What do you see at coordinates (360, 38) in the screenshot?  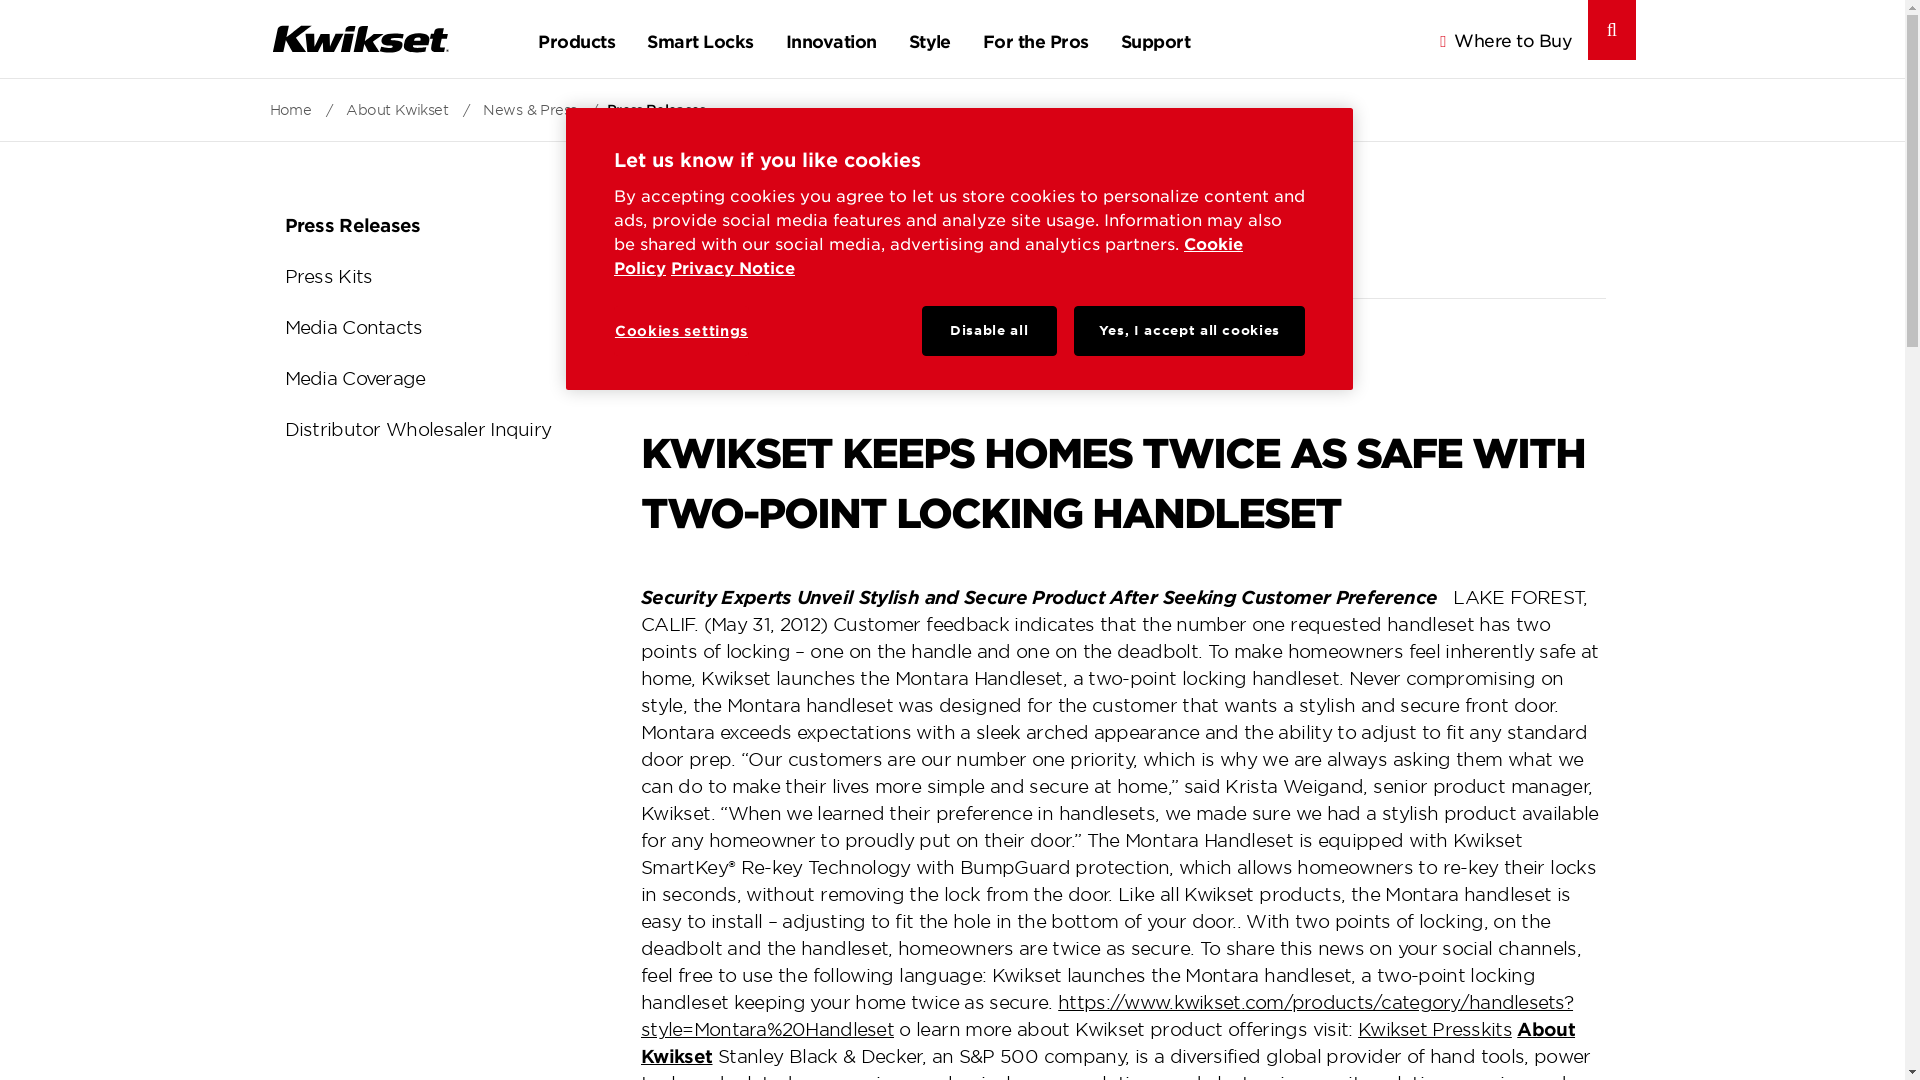 I see `Kwikset.com Home` at bounding box center [360, 38].